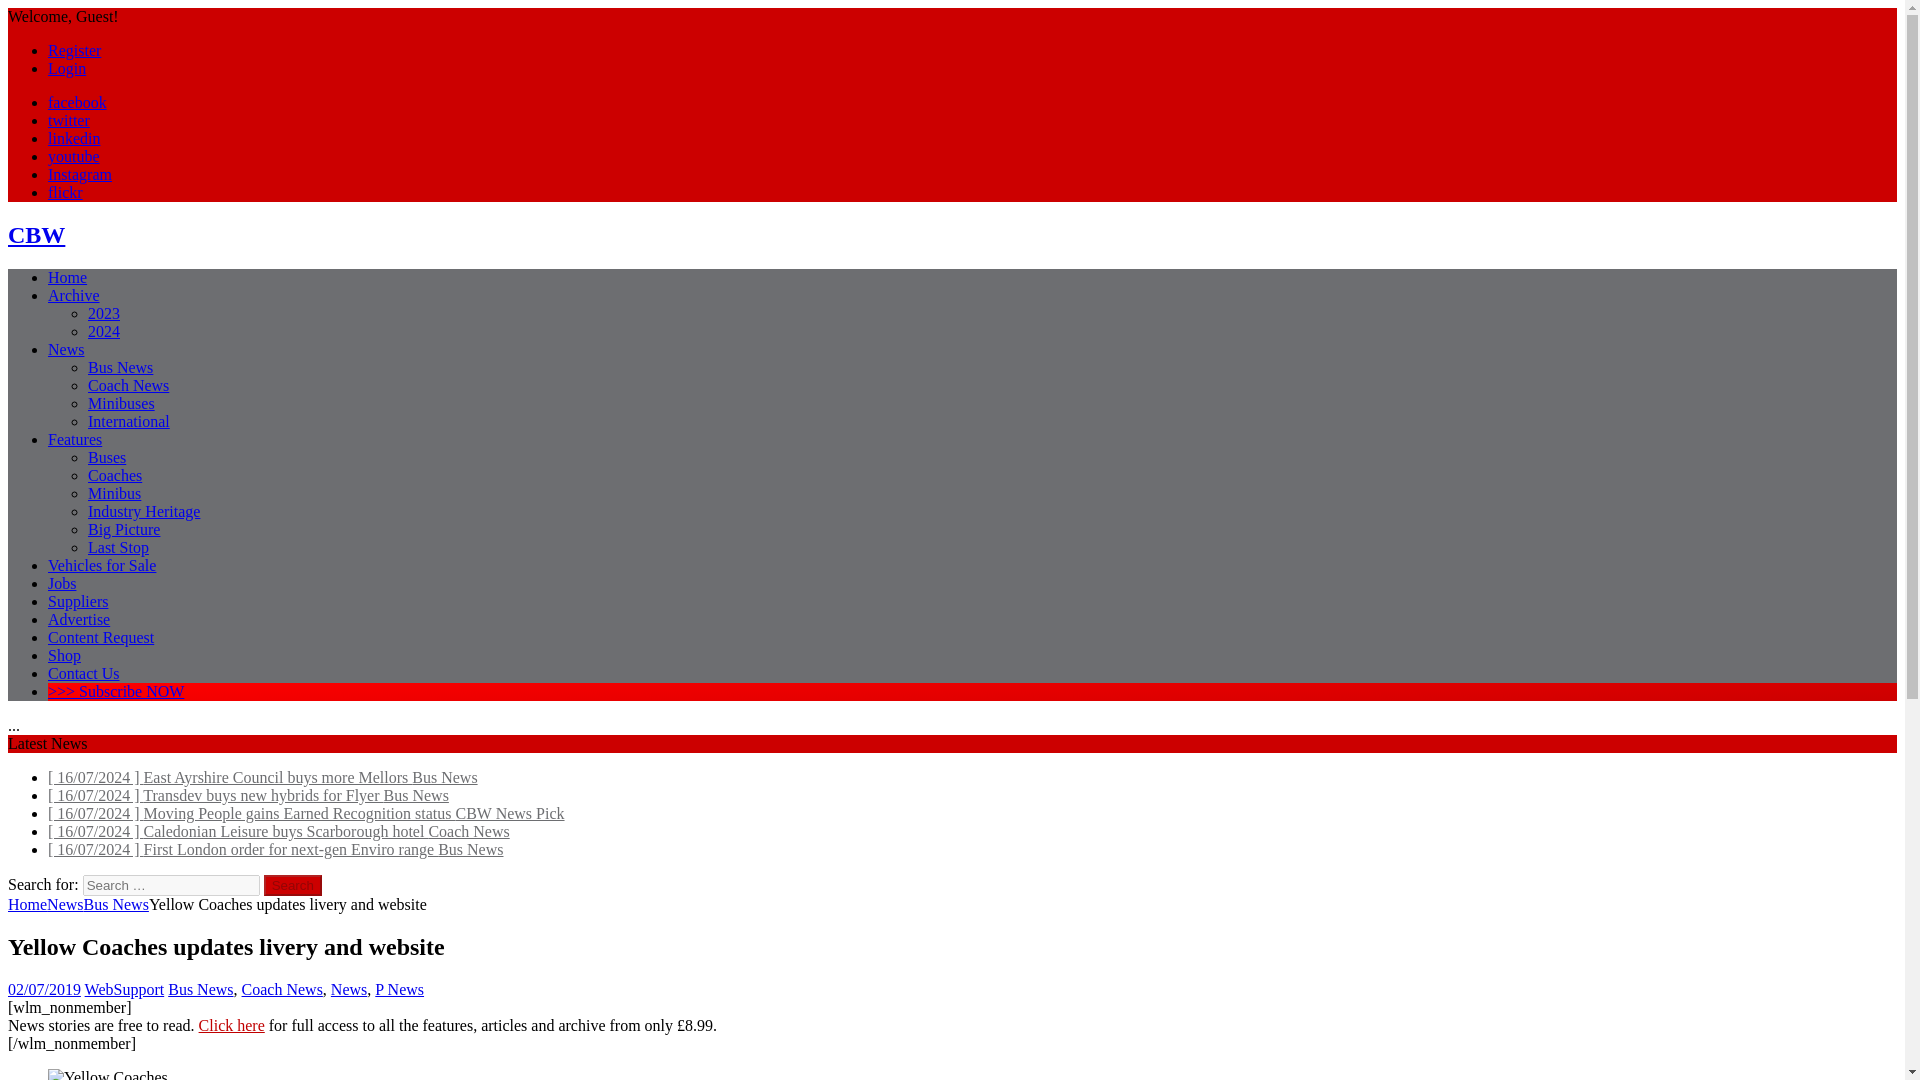 The width and height of the screenshot is (1920, 1080). I want to click on Vehicles for Sale, so click(102, 565).